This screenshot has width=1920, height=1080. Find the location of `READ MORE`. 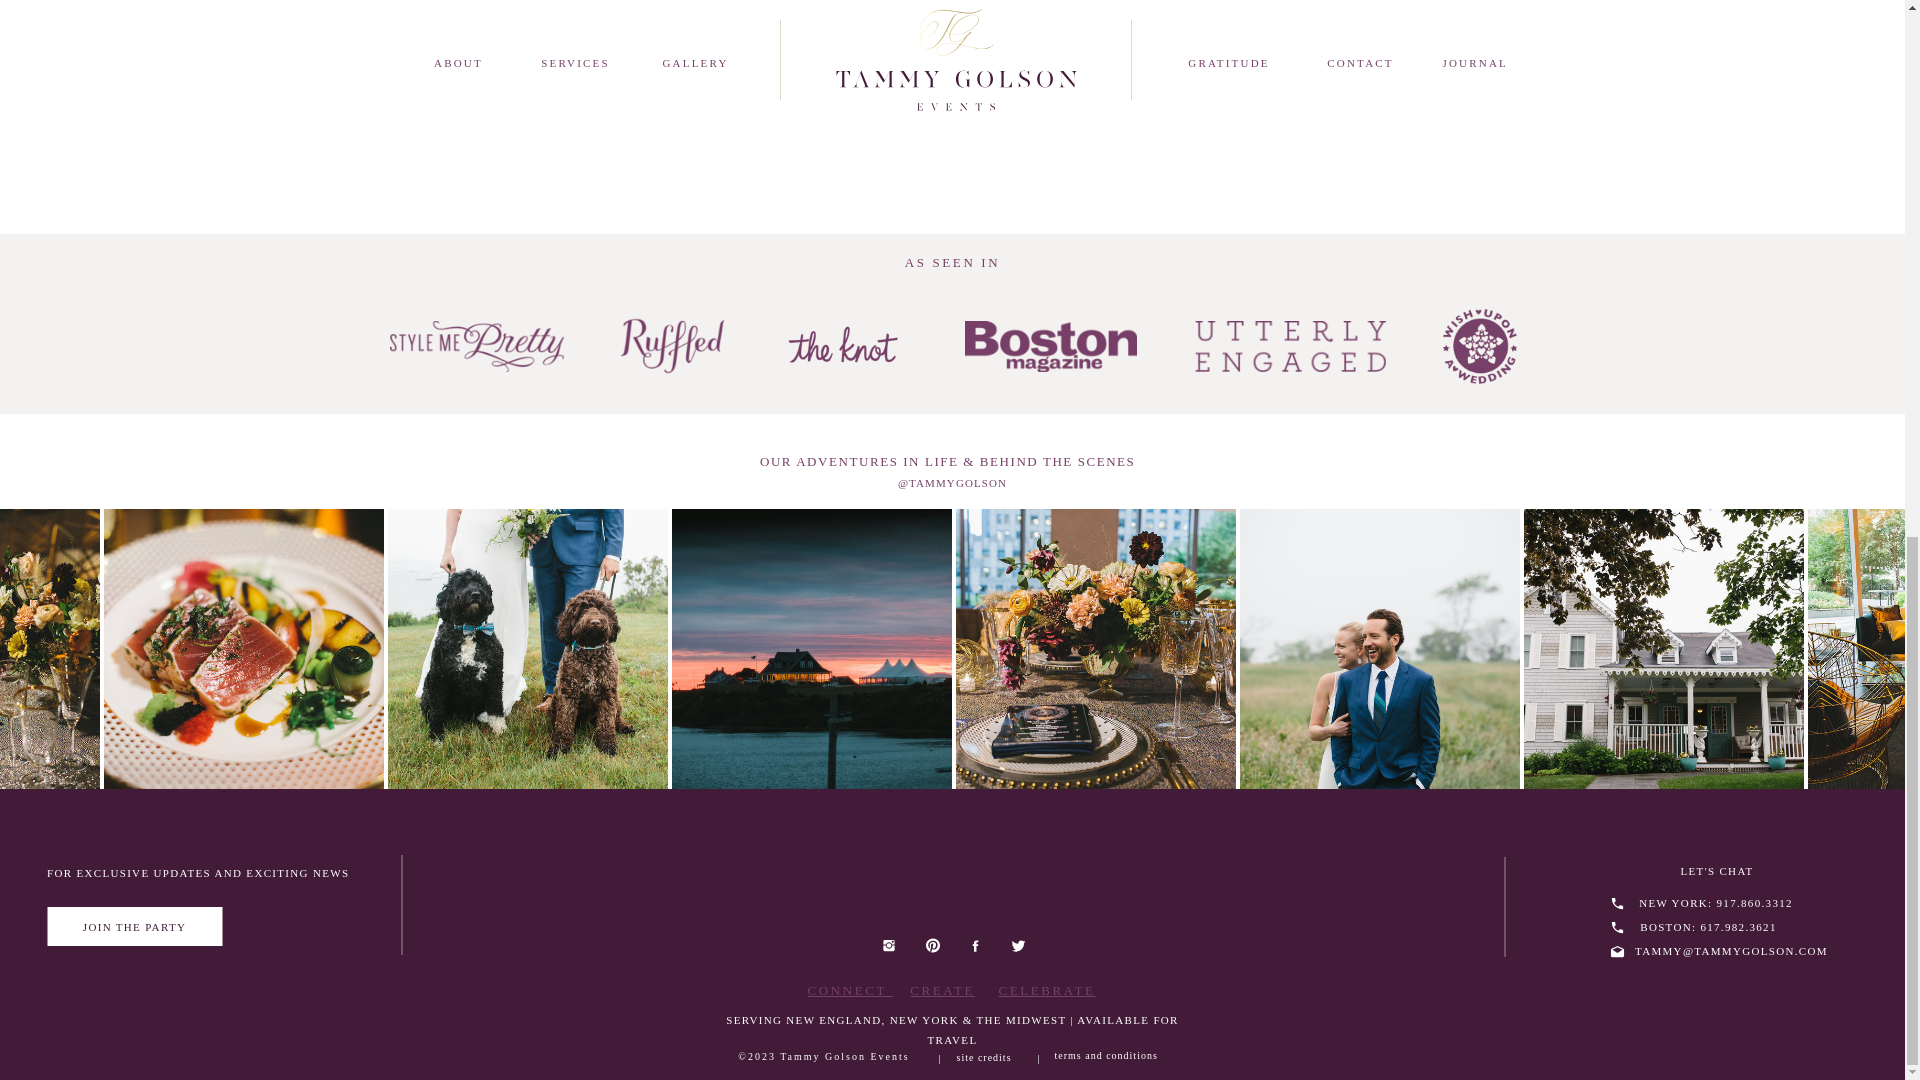

READ MORE is located at coordinates (635, 124).